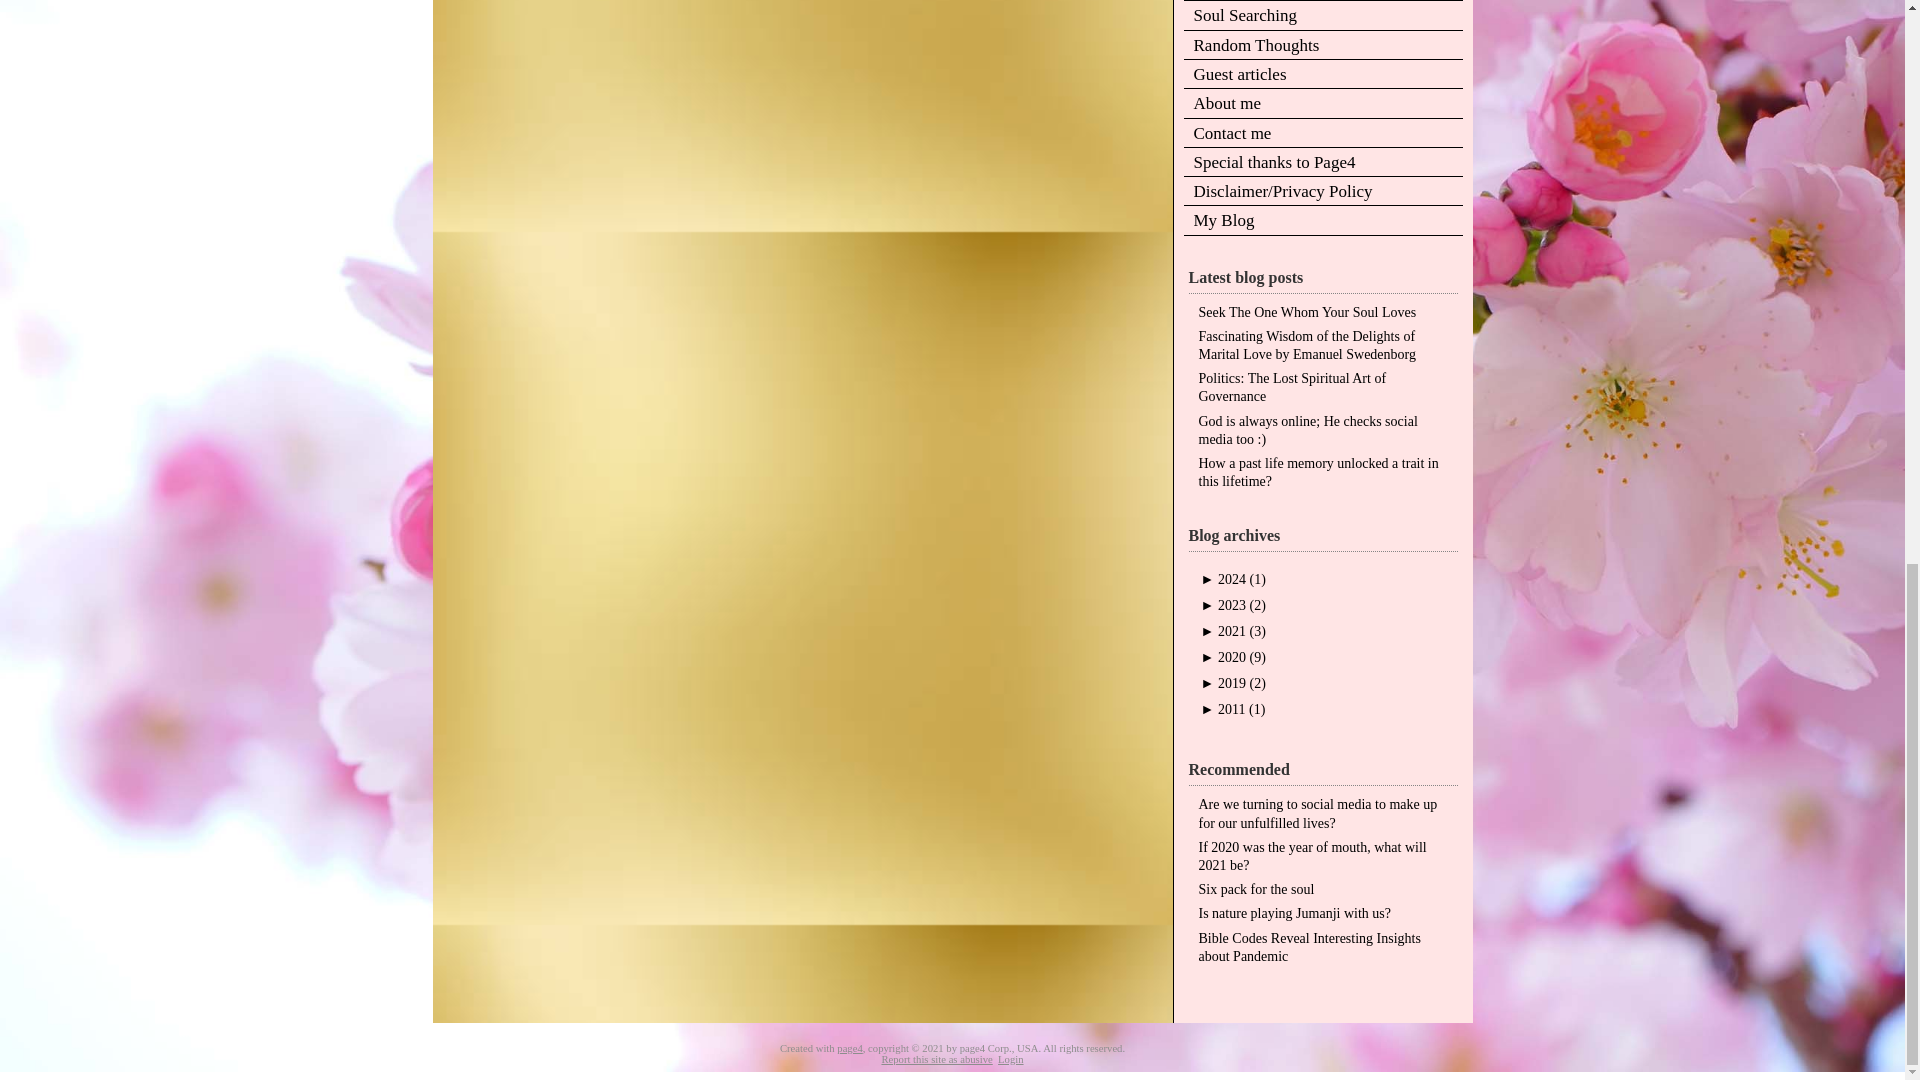  Describe the element at coordinates (1324, 16) in the screenshot. I see `Soul Searching` at that location.